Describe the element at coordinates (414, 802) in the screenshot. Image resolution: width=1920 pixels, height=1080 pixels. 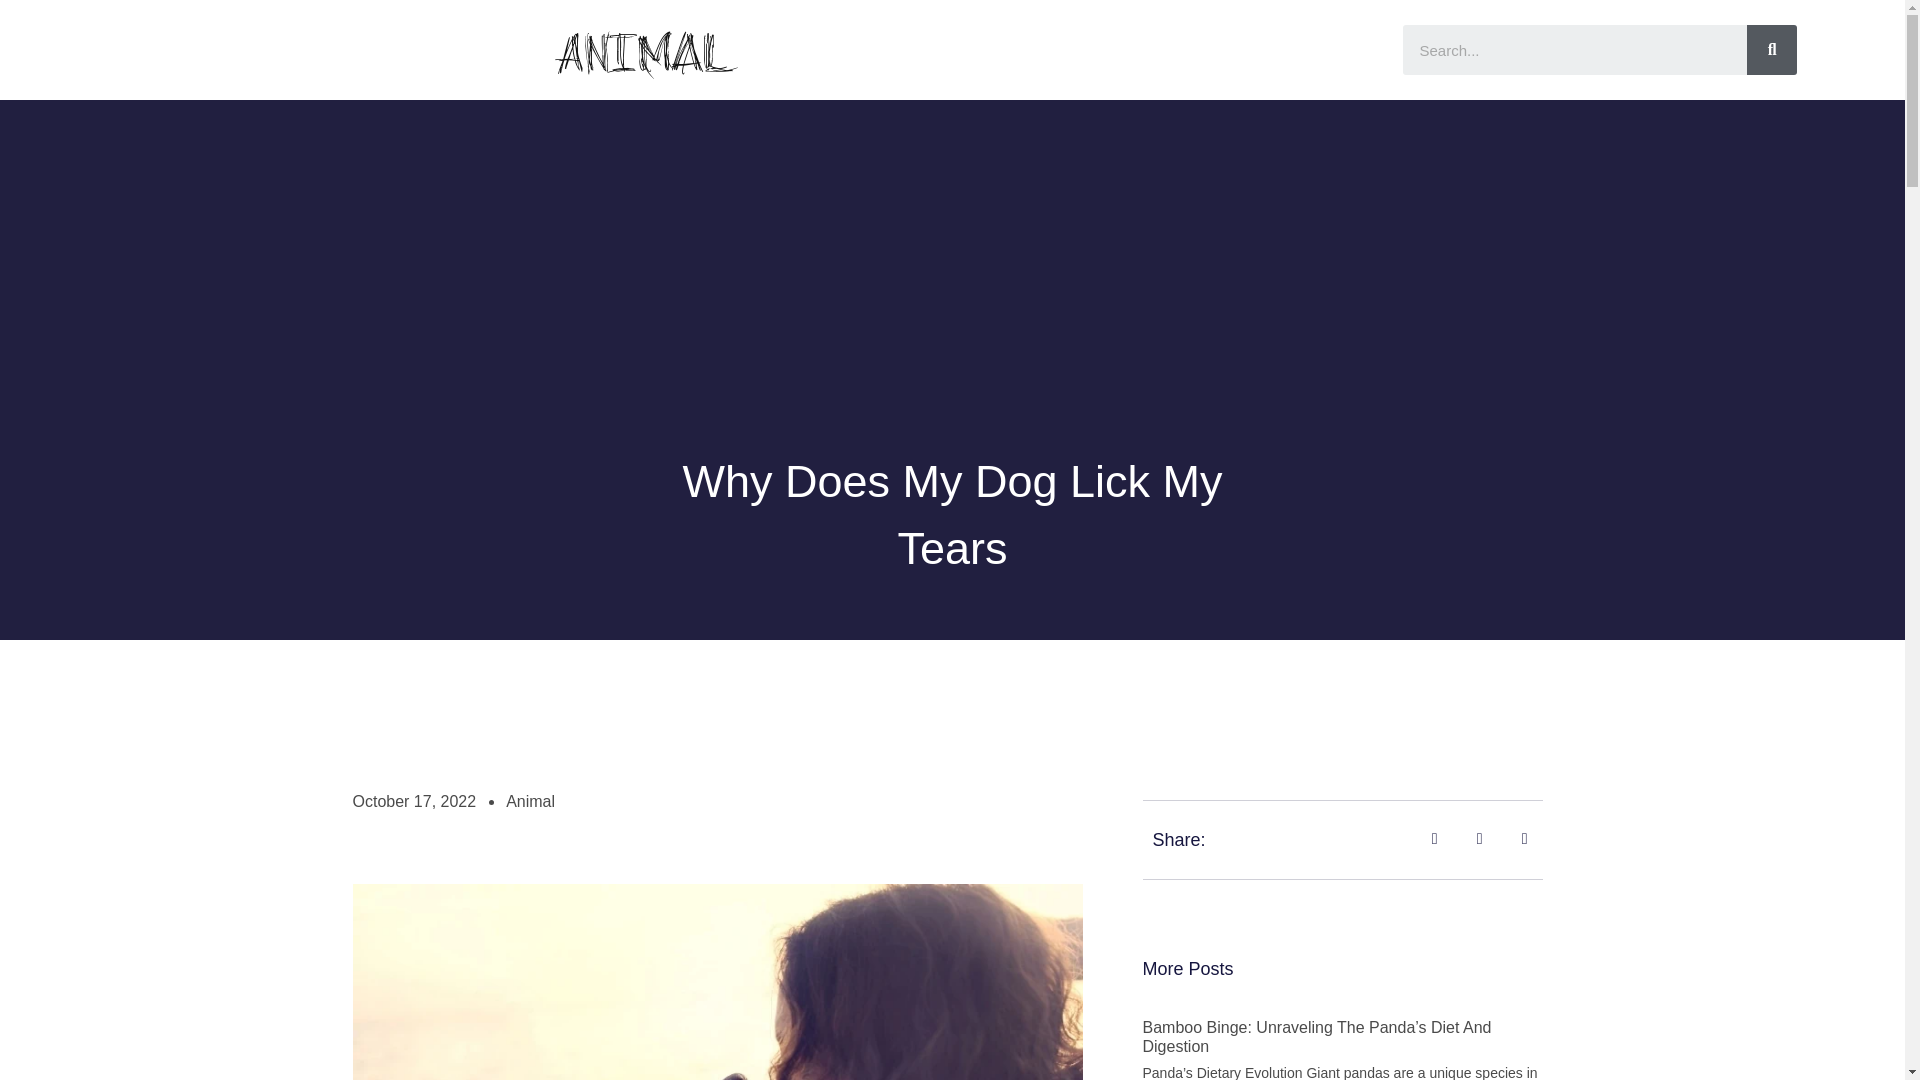
I see `October 17, 2022` at that location.